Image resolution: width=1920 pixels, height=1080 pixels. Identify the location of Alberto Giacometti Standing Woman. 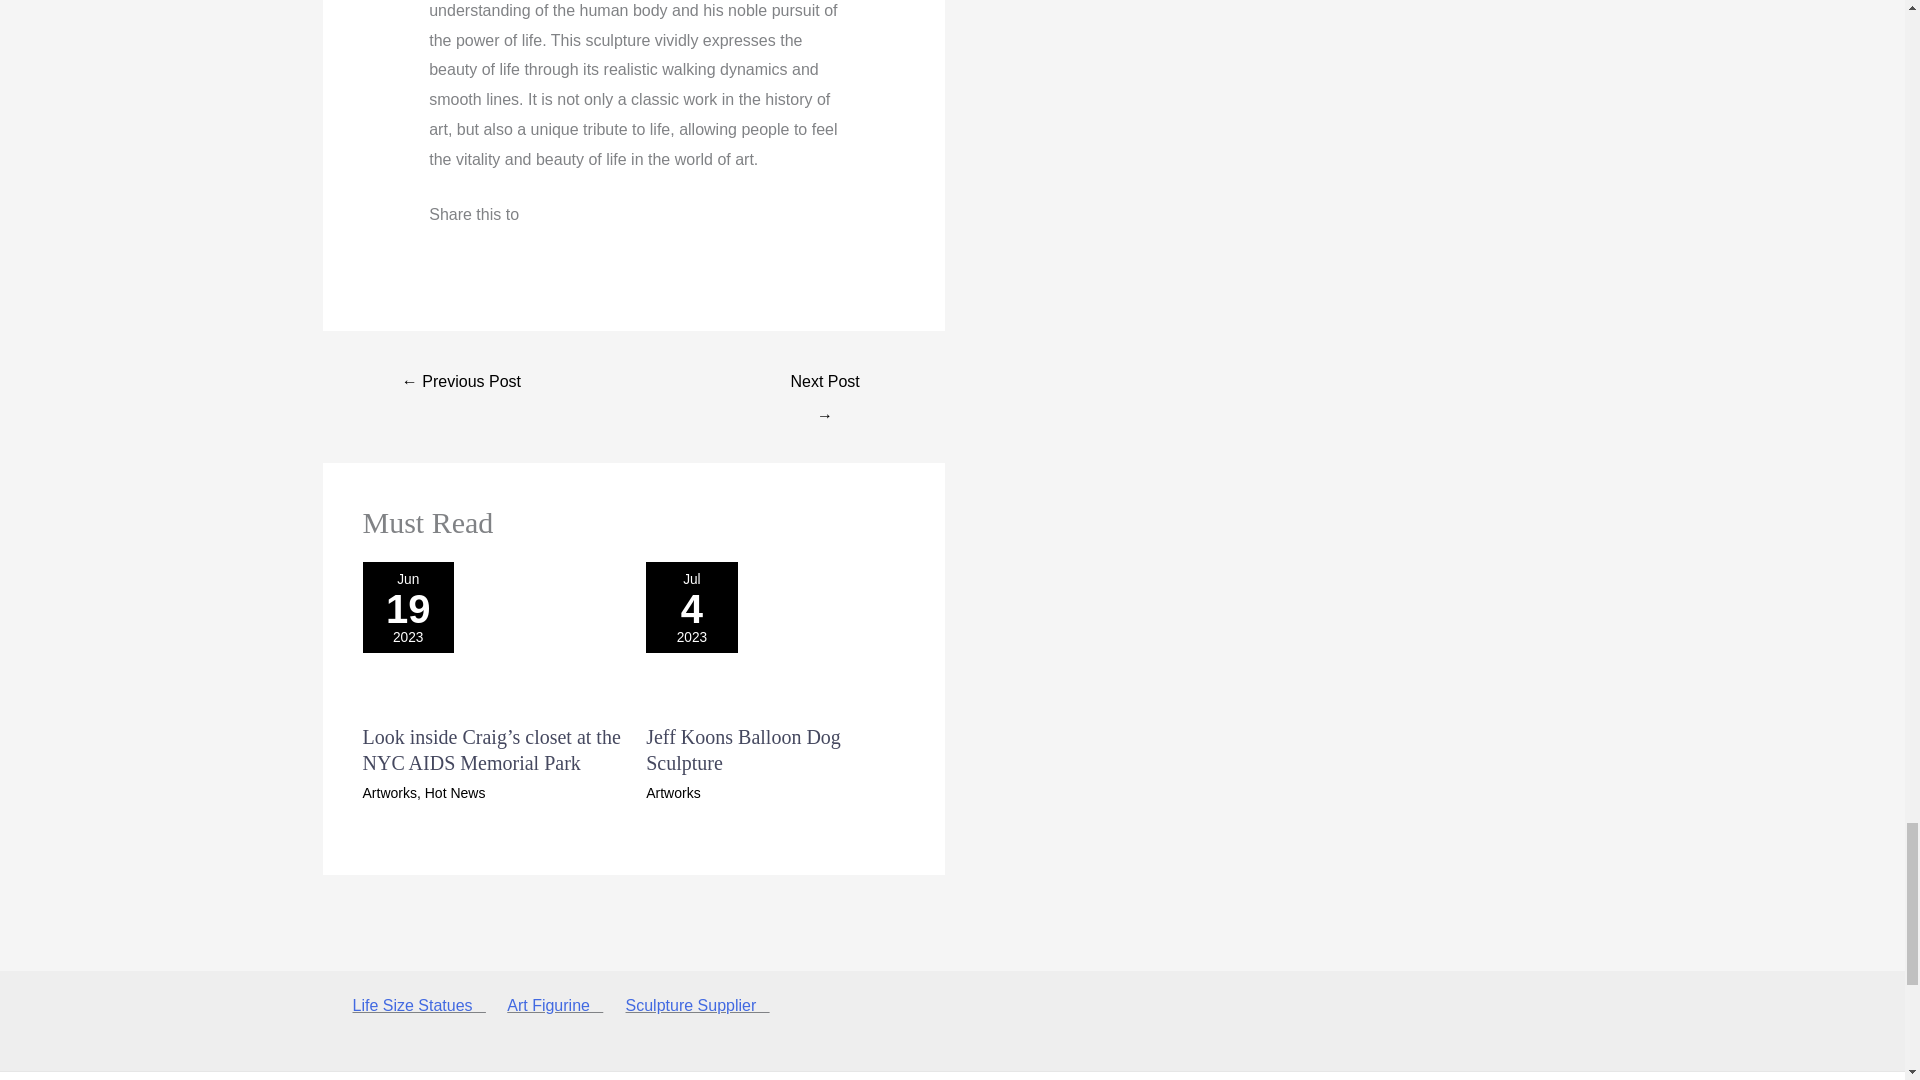
(825, 383).